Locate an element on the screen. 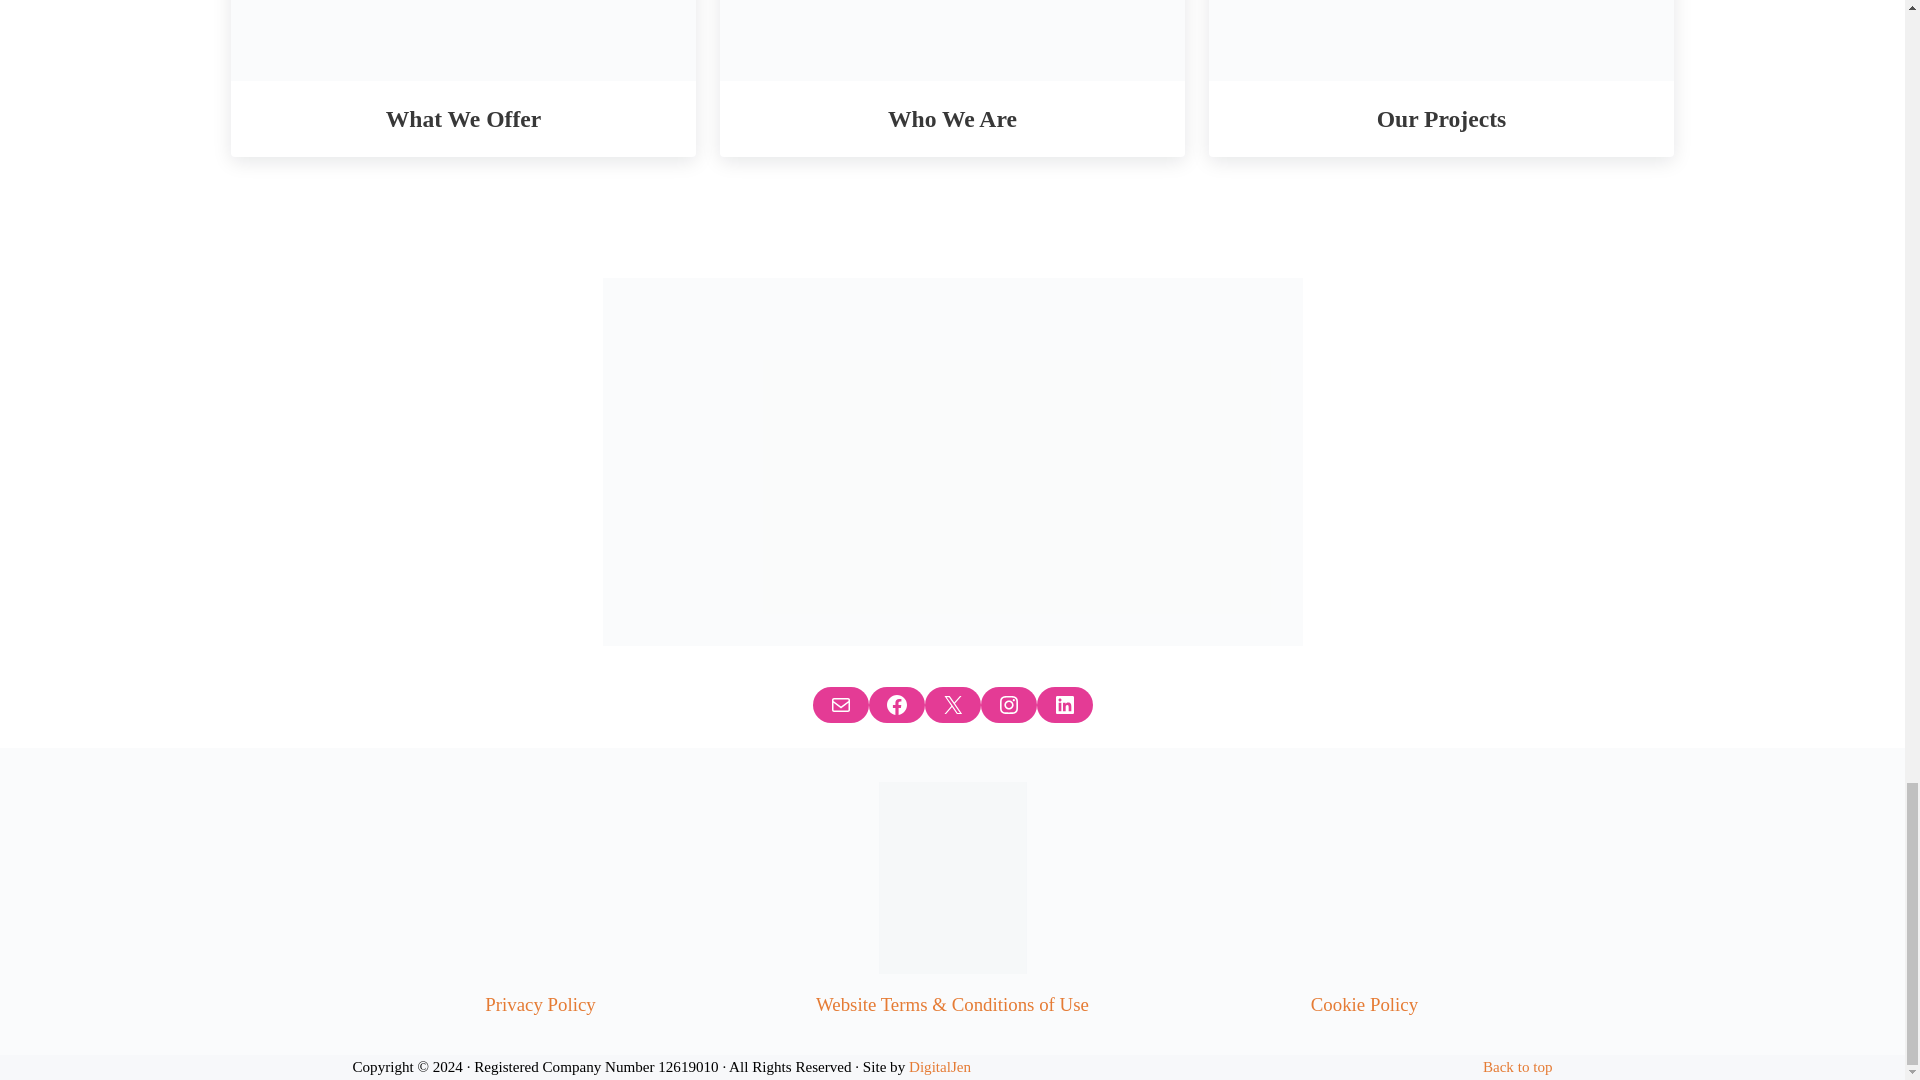  Who We Are is located at coordinates (952, 118).